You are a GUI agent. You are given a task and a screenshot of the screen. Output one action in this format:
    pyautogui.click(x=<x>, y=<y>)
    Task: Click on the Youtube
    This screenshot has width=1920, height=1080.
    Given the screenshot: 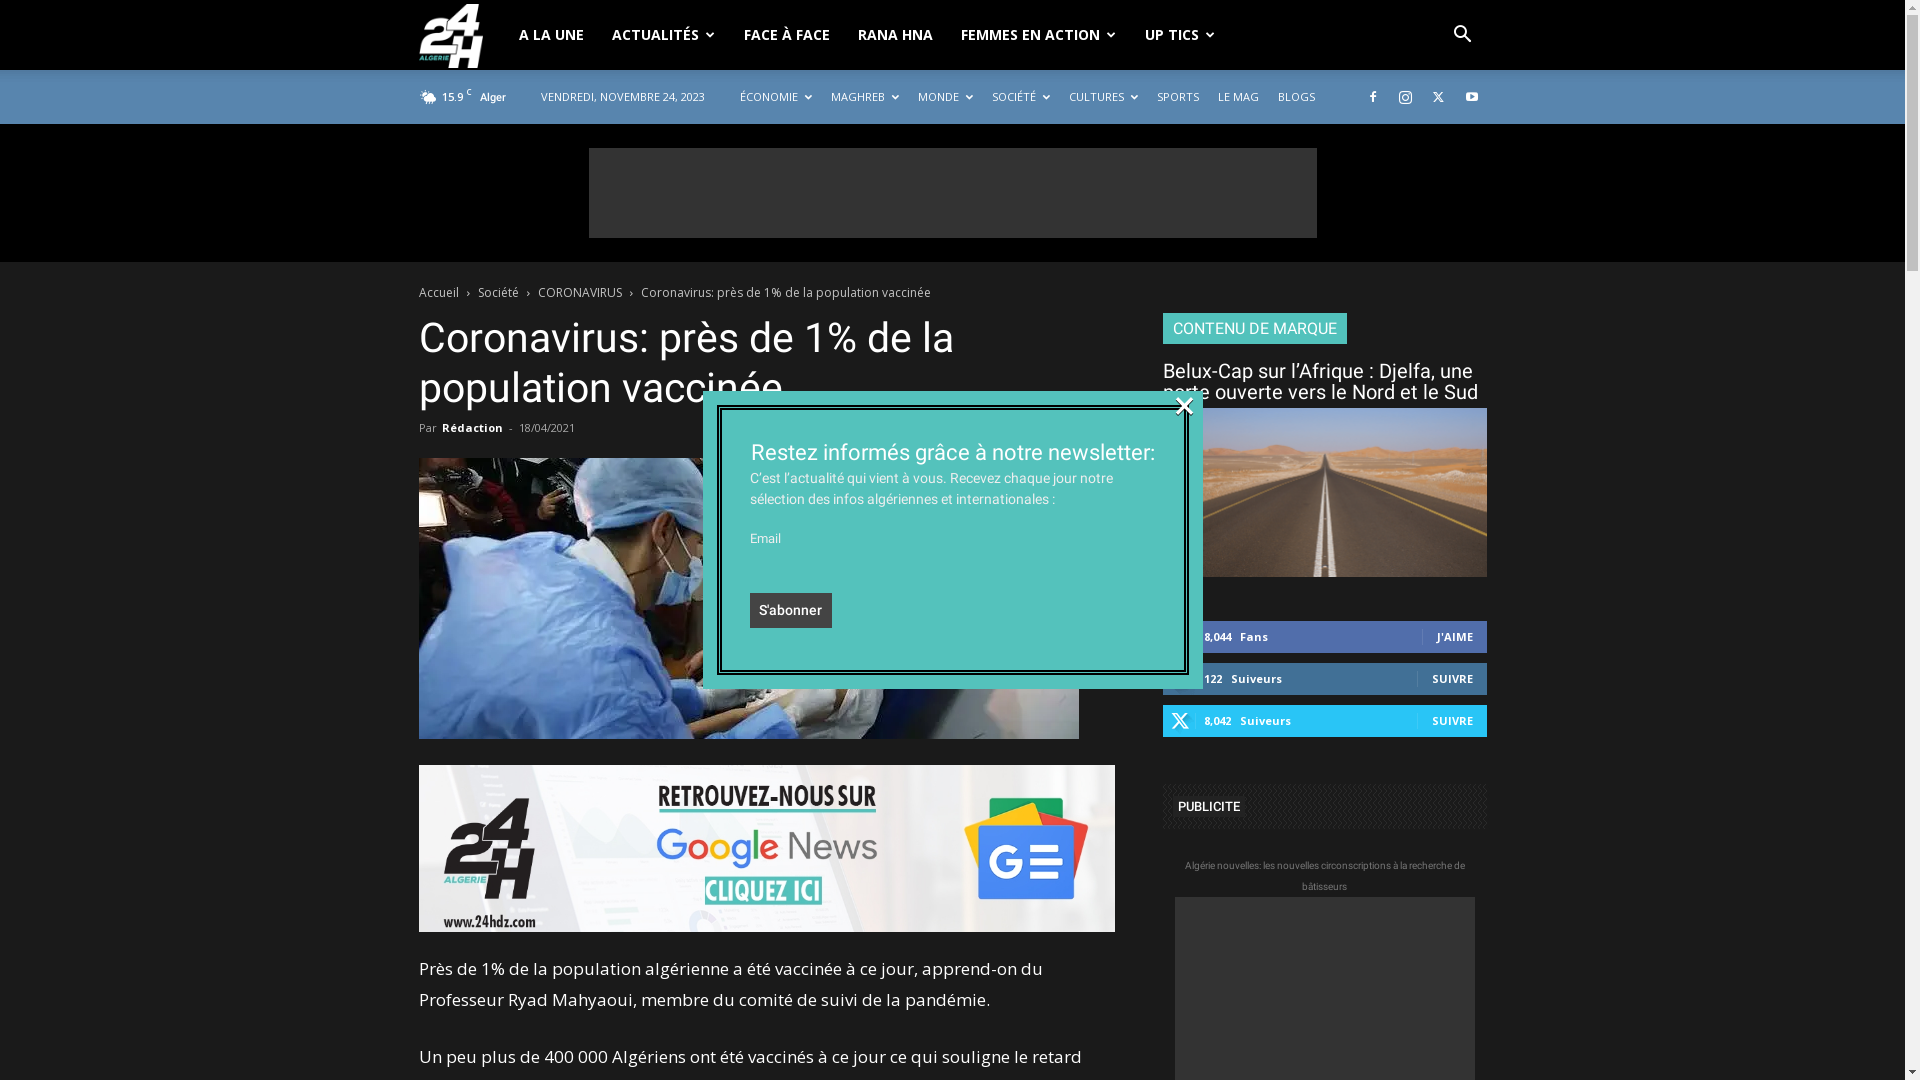 What is the action you would take?
    pyautogui.click(x=1471, y=97)
    